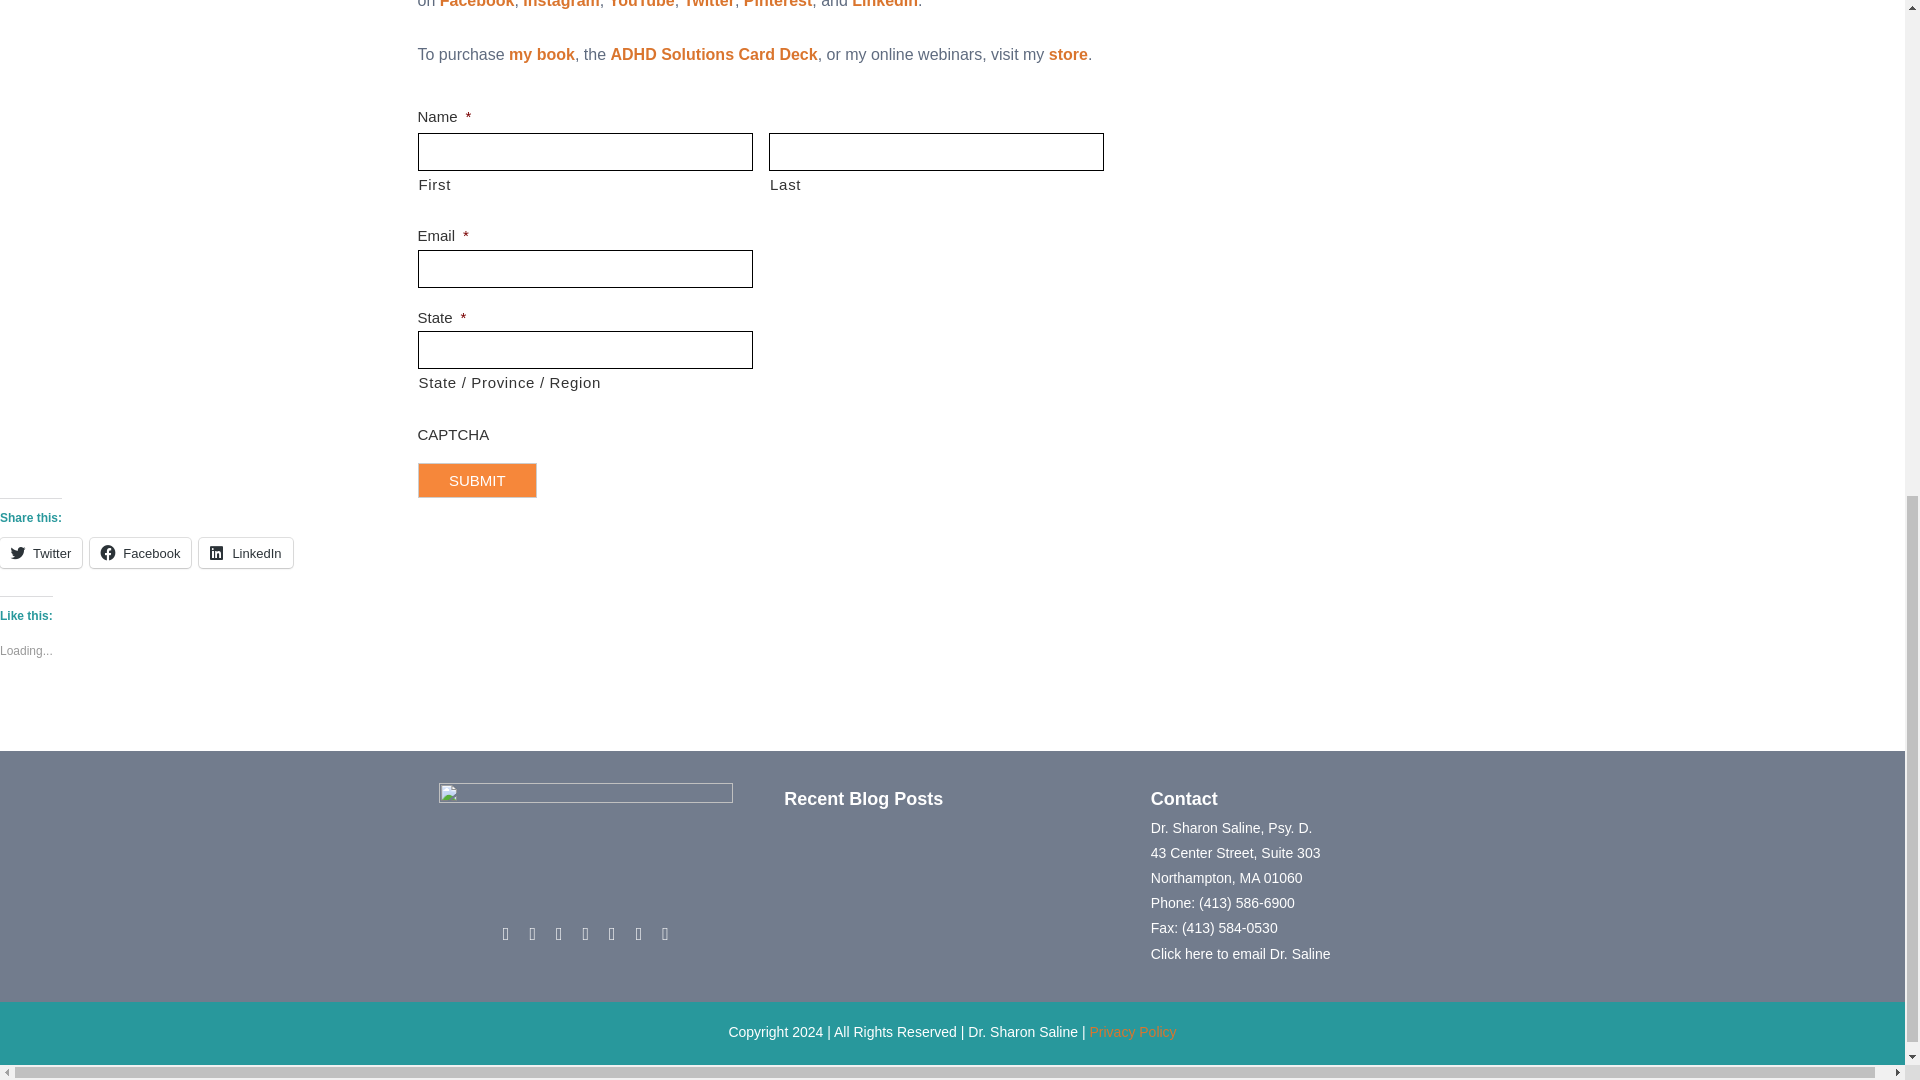  I want to click on Click to share on LinkedIn, so click(245, 552).